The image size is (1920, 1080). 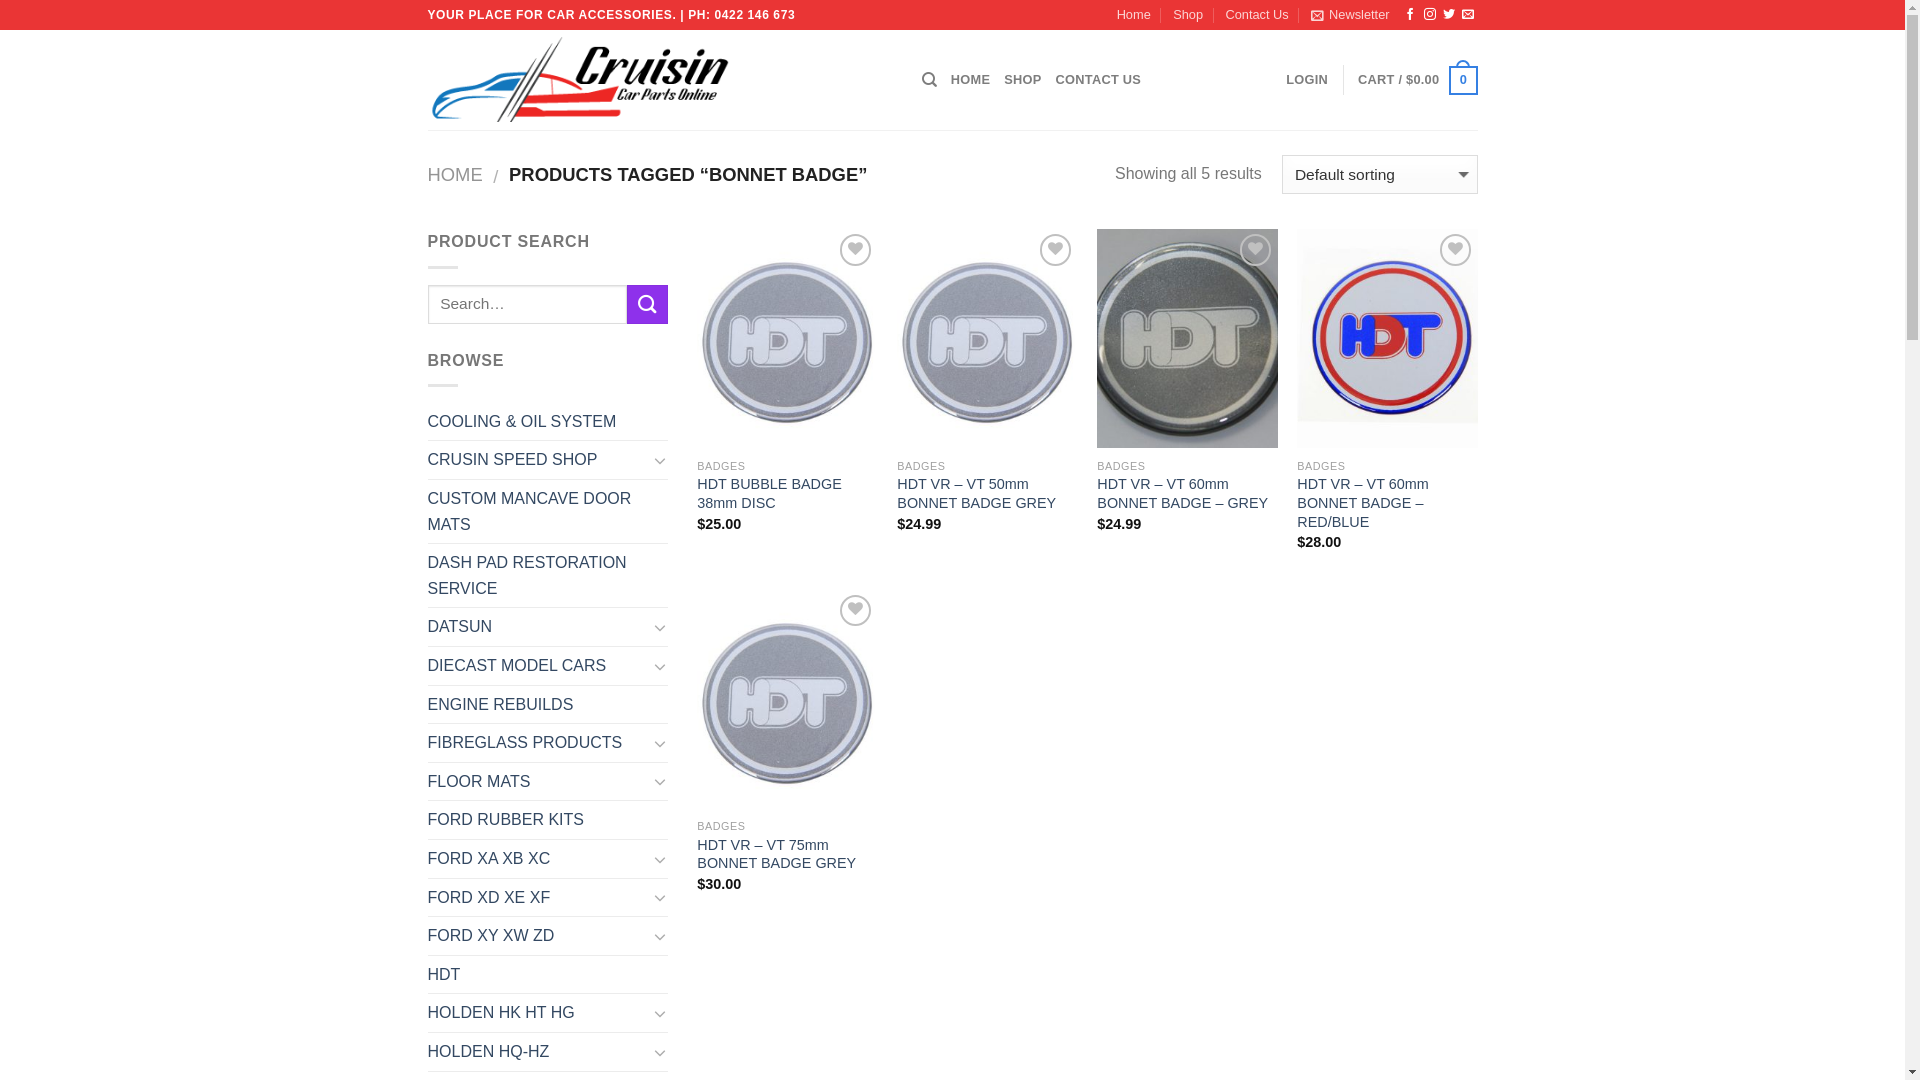 I want to click on HOME, so click(x=456, y=174).